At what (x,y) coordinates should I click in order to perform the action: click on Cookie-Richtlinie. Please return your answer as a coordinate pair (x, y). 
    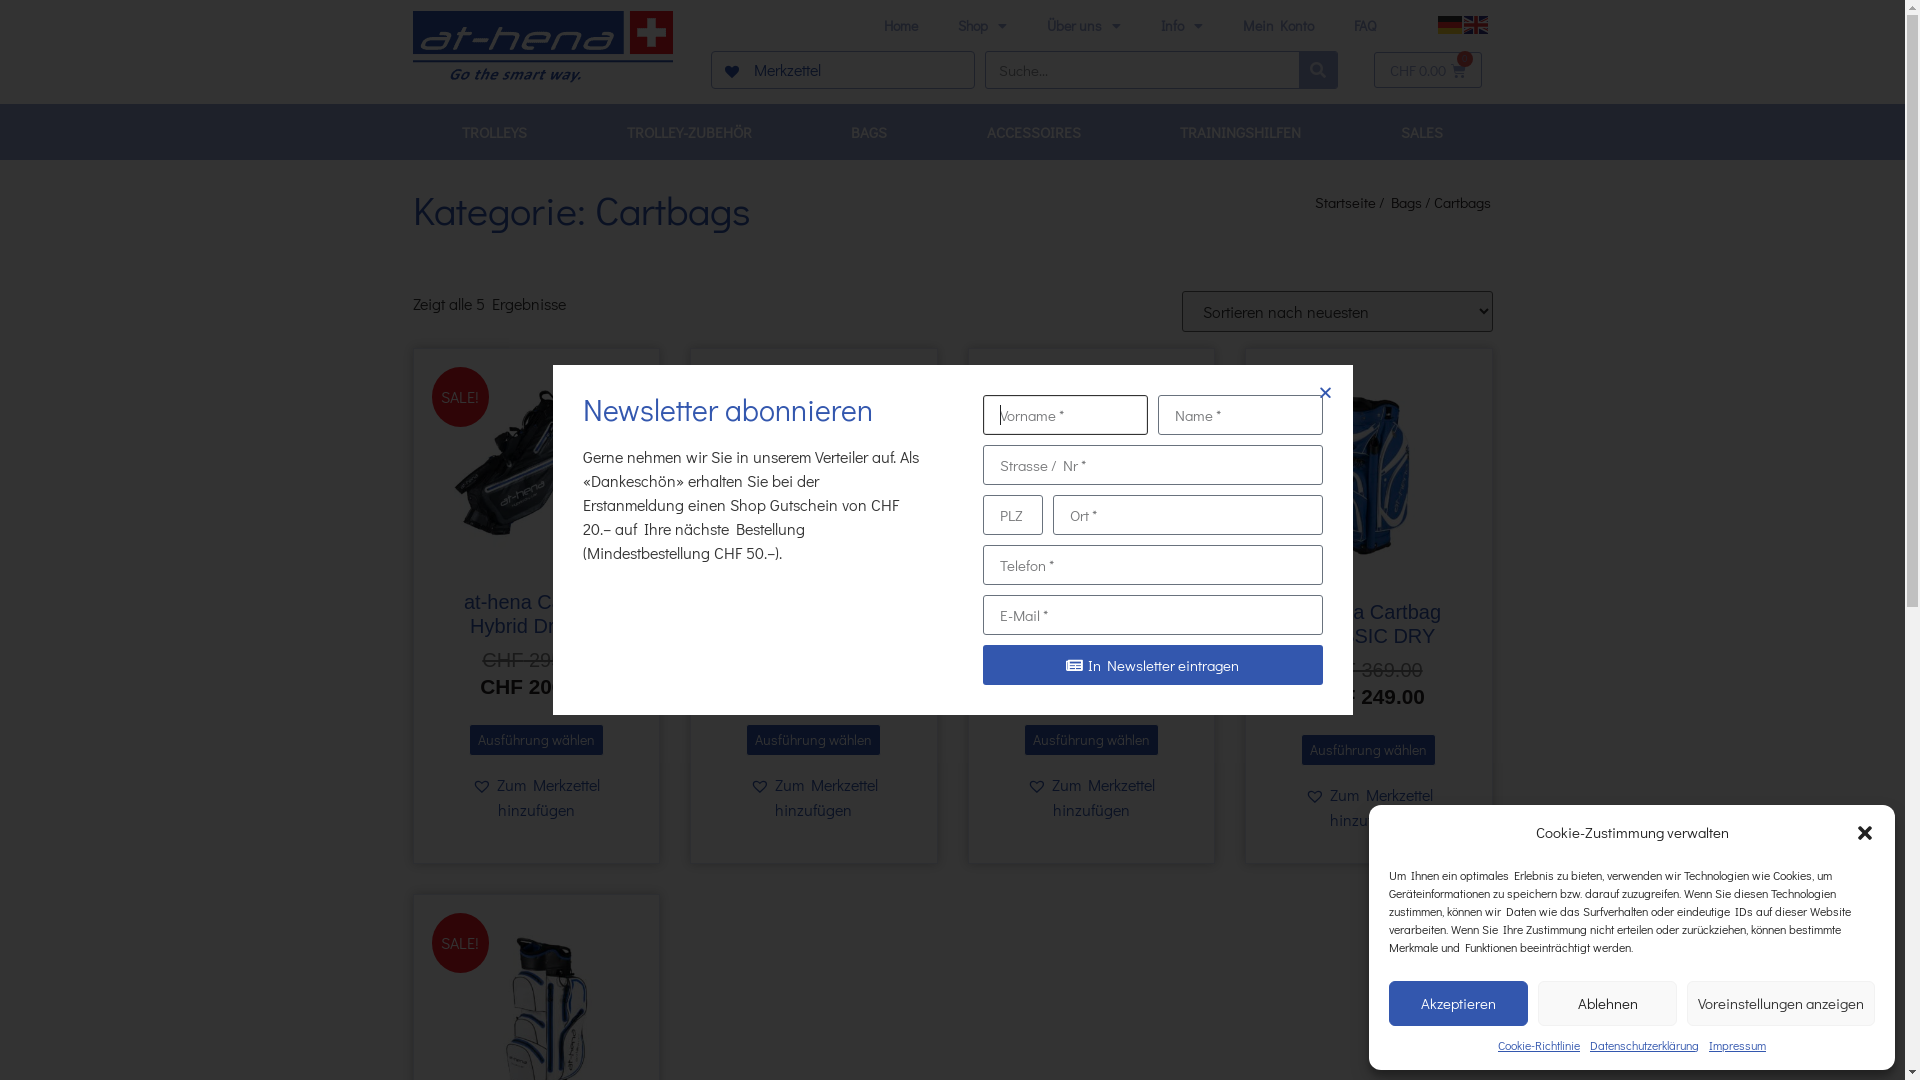
    Looking at the image, I should click on (1539, 1046).